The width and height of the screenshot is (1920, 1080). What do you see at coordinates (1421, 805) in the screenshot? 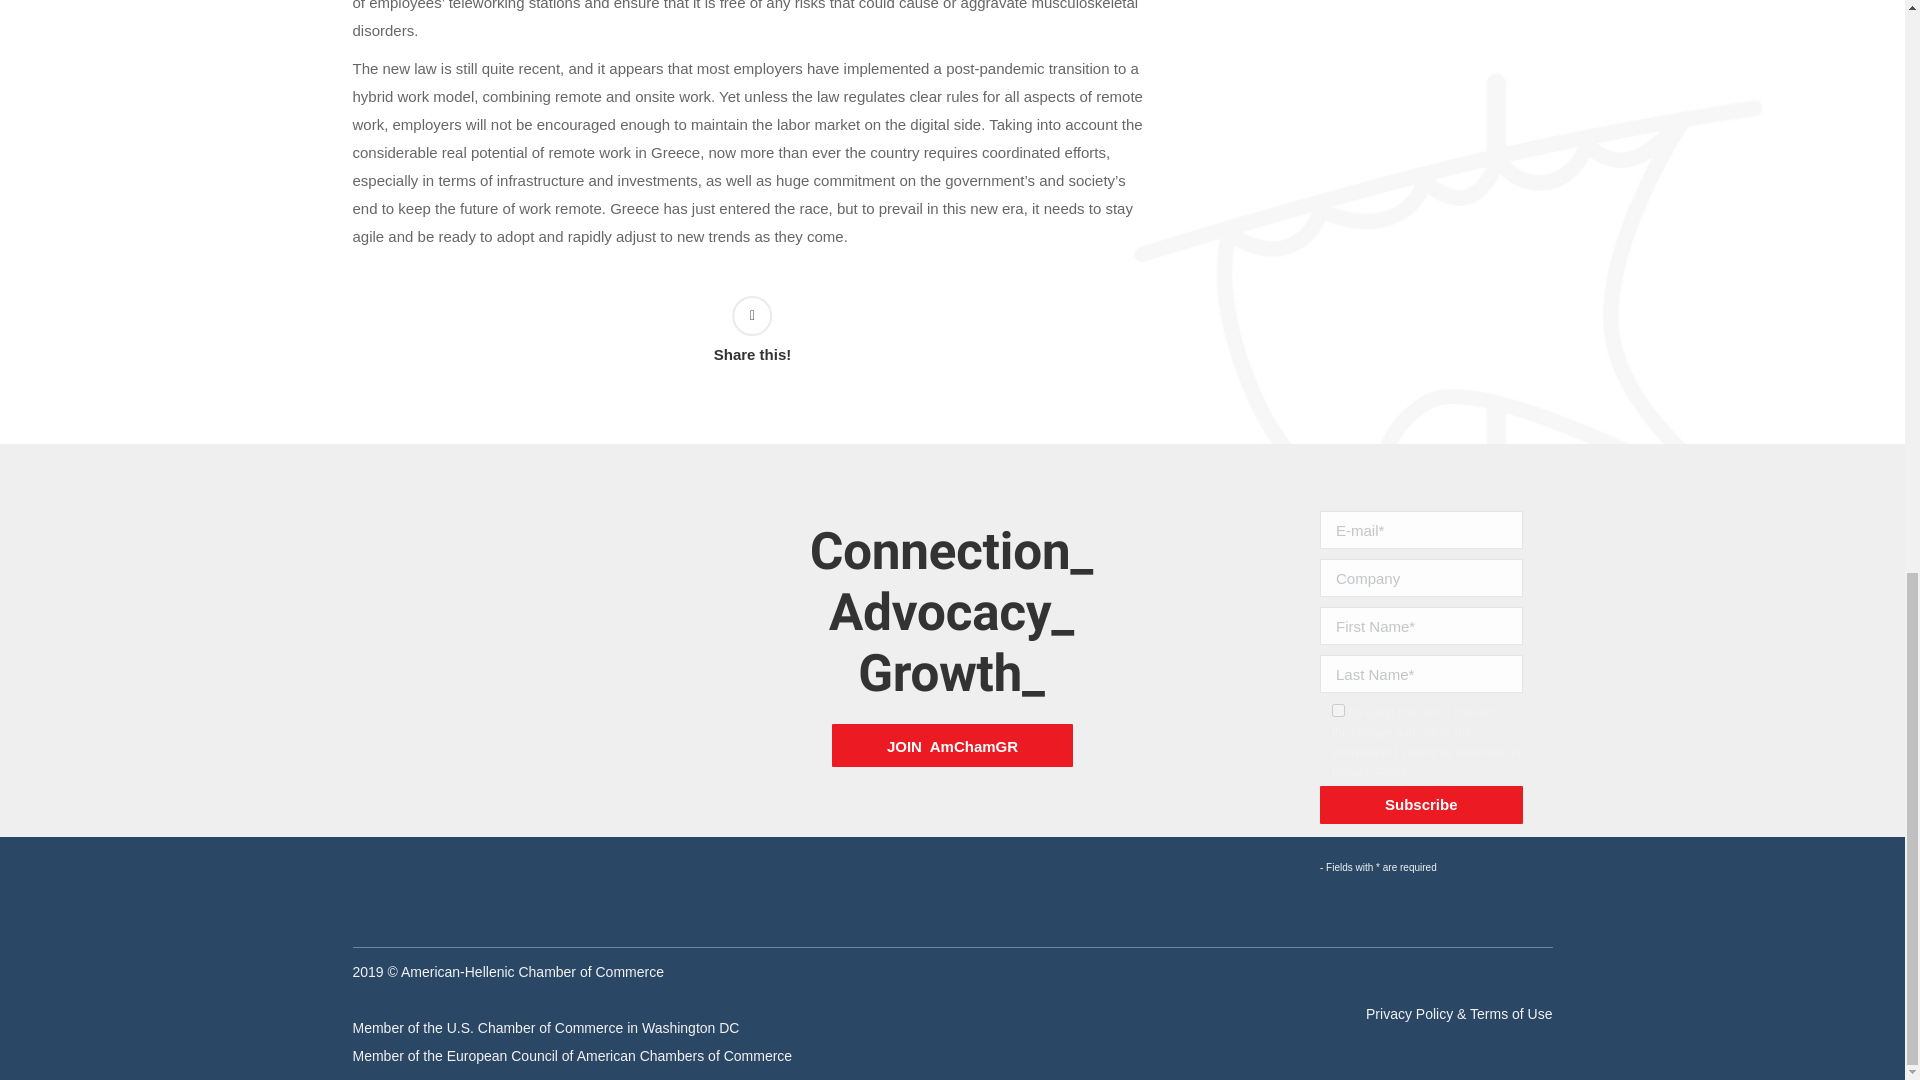
I see `Subscribe` at bounding box center [1421, 805].